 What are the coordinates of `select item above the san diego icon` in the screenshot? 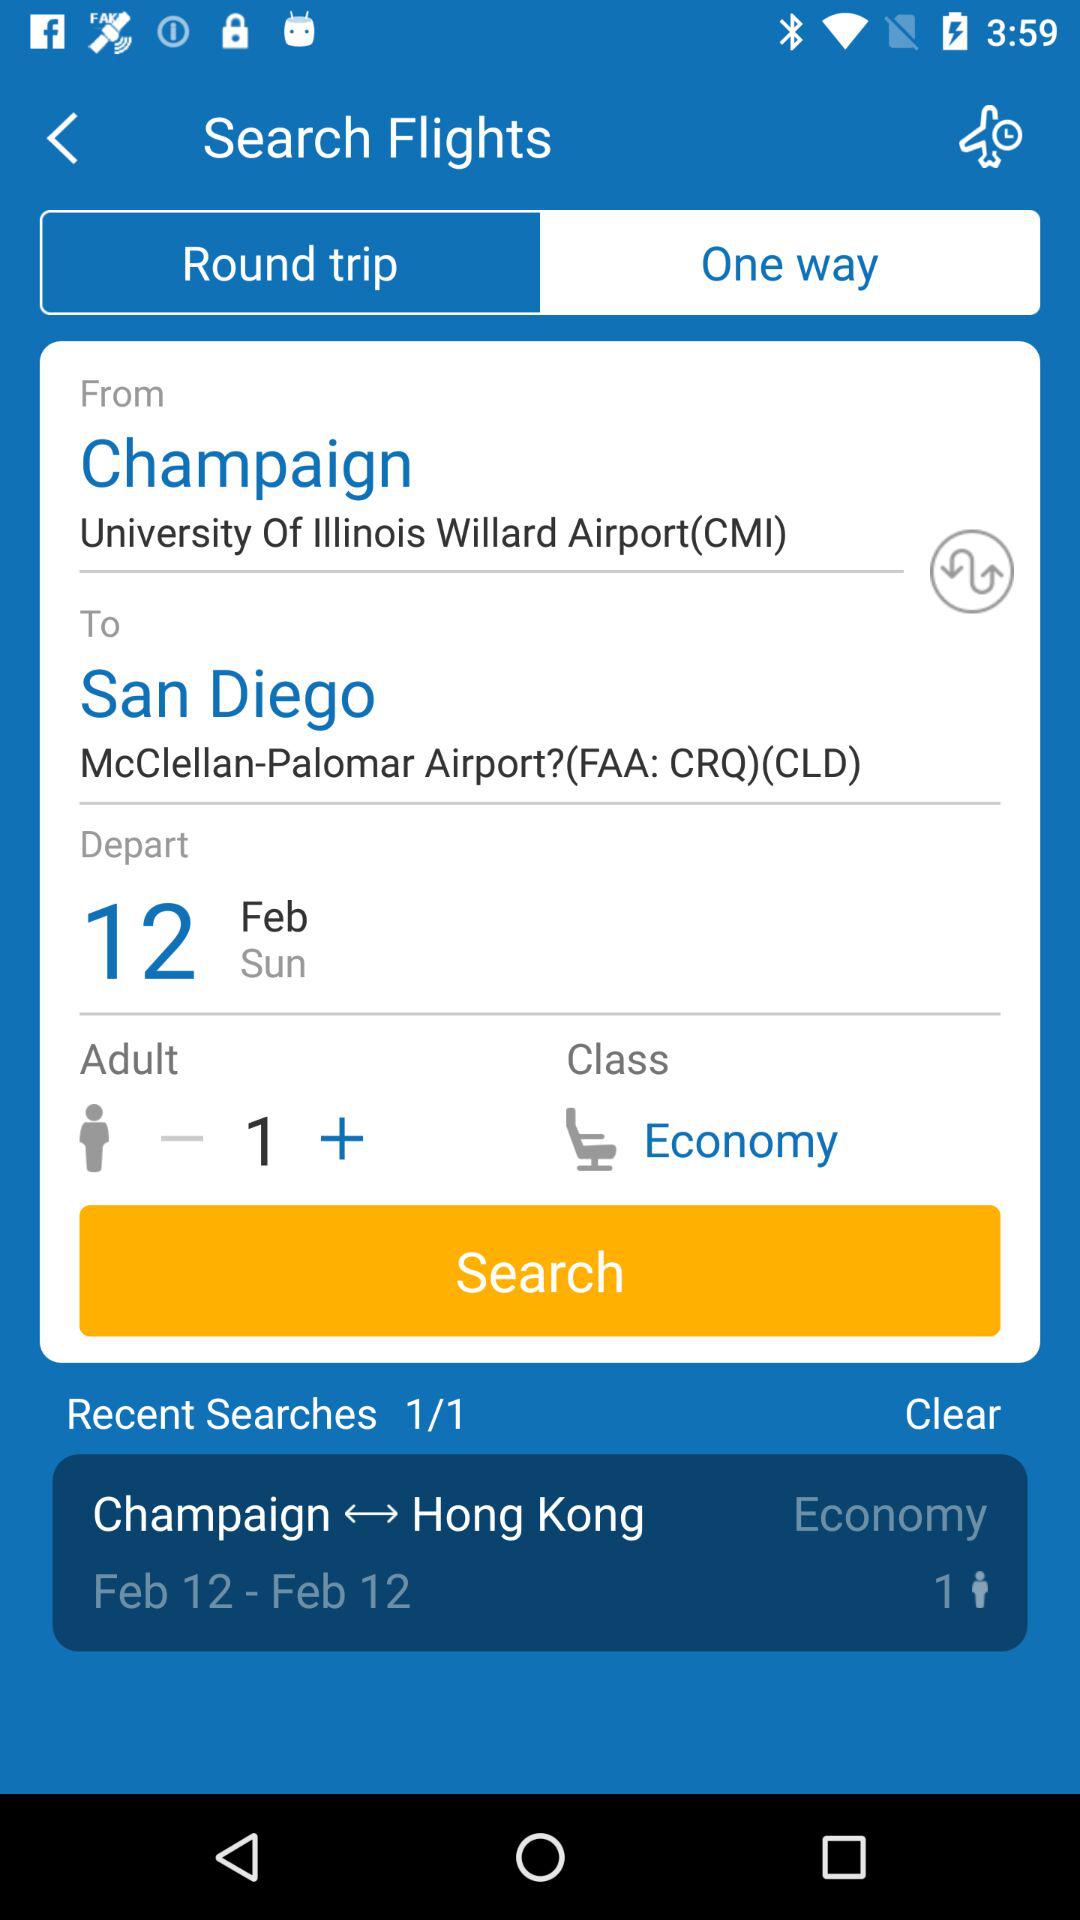 It's located at (972, 571).